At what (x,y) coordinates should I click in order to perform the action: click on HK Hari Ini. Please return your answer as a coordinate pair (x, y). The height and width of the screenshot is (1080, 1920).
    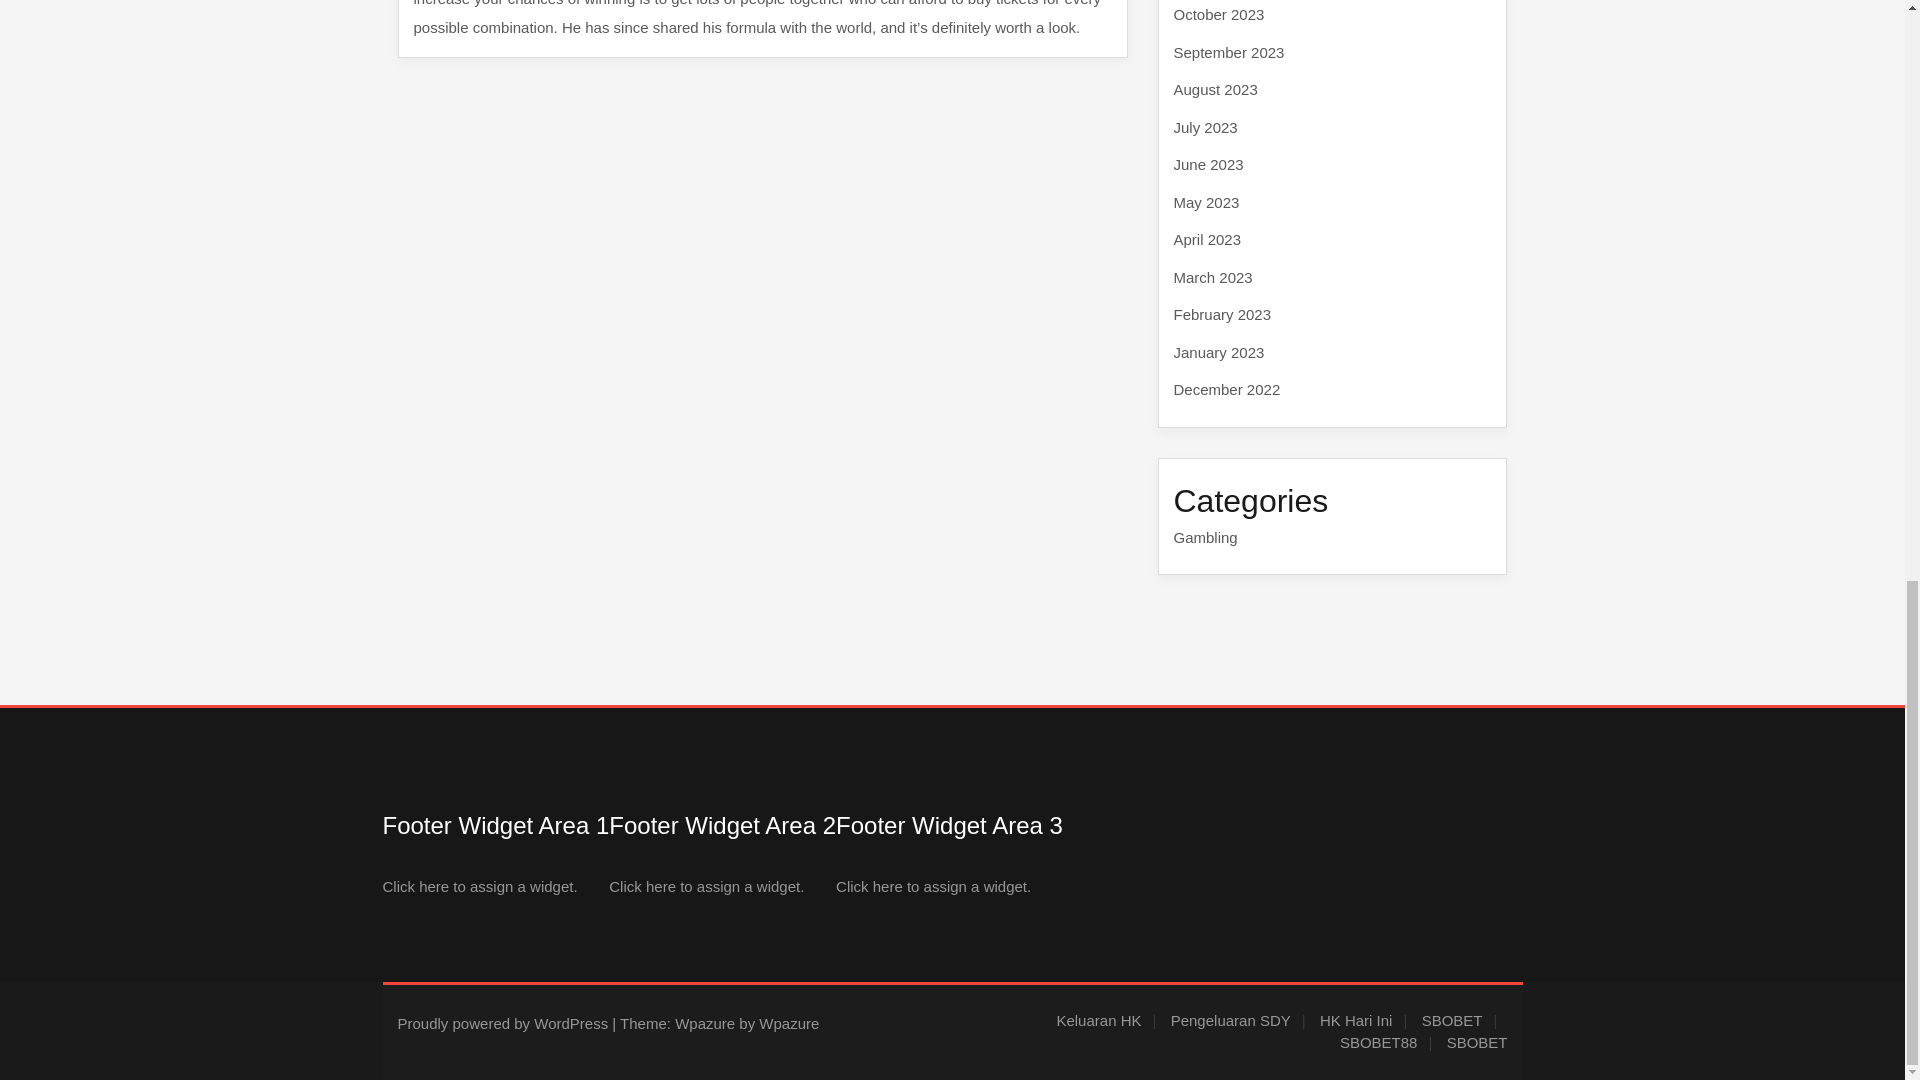
    Looking at the image, I should click on (1364, 1019).